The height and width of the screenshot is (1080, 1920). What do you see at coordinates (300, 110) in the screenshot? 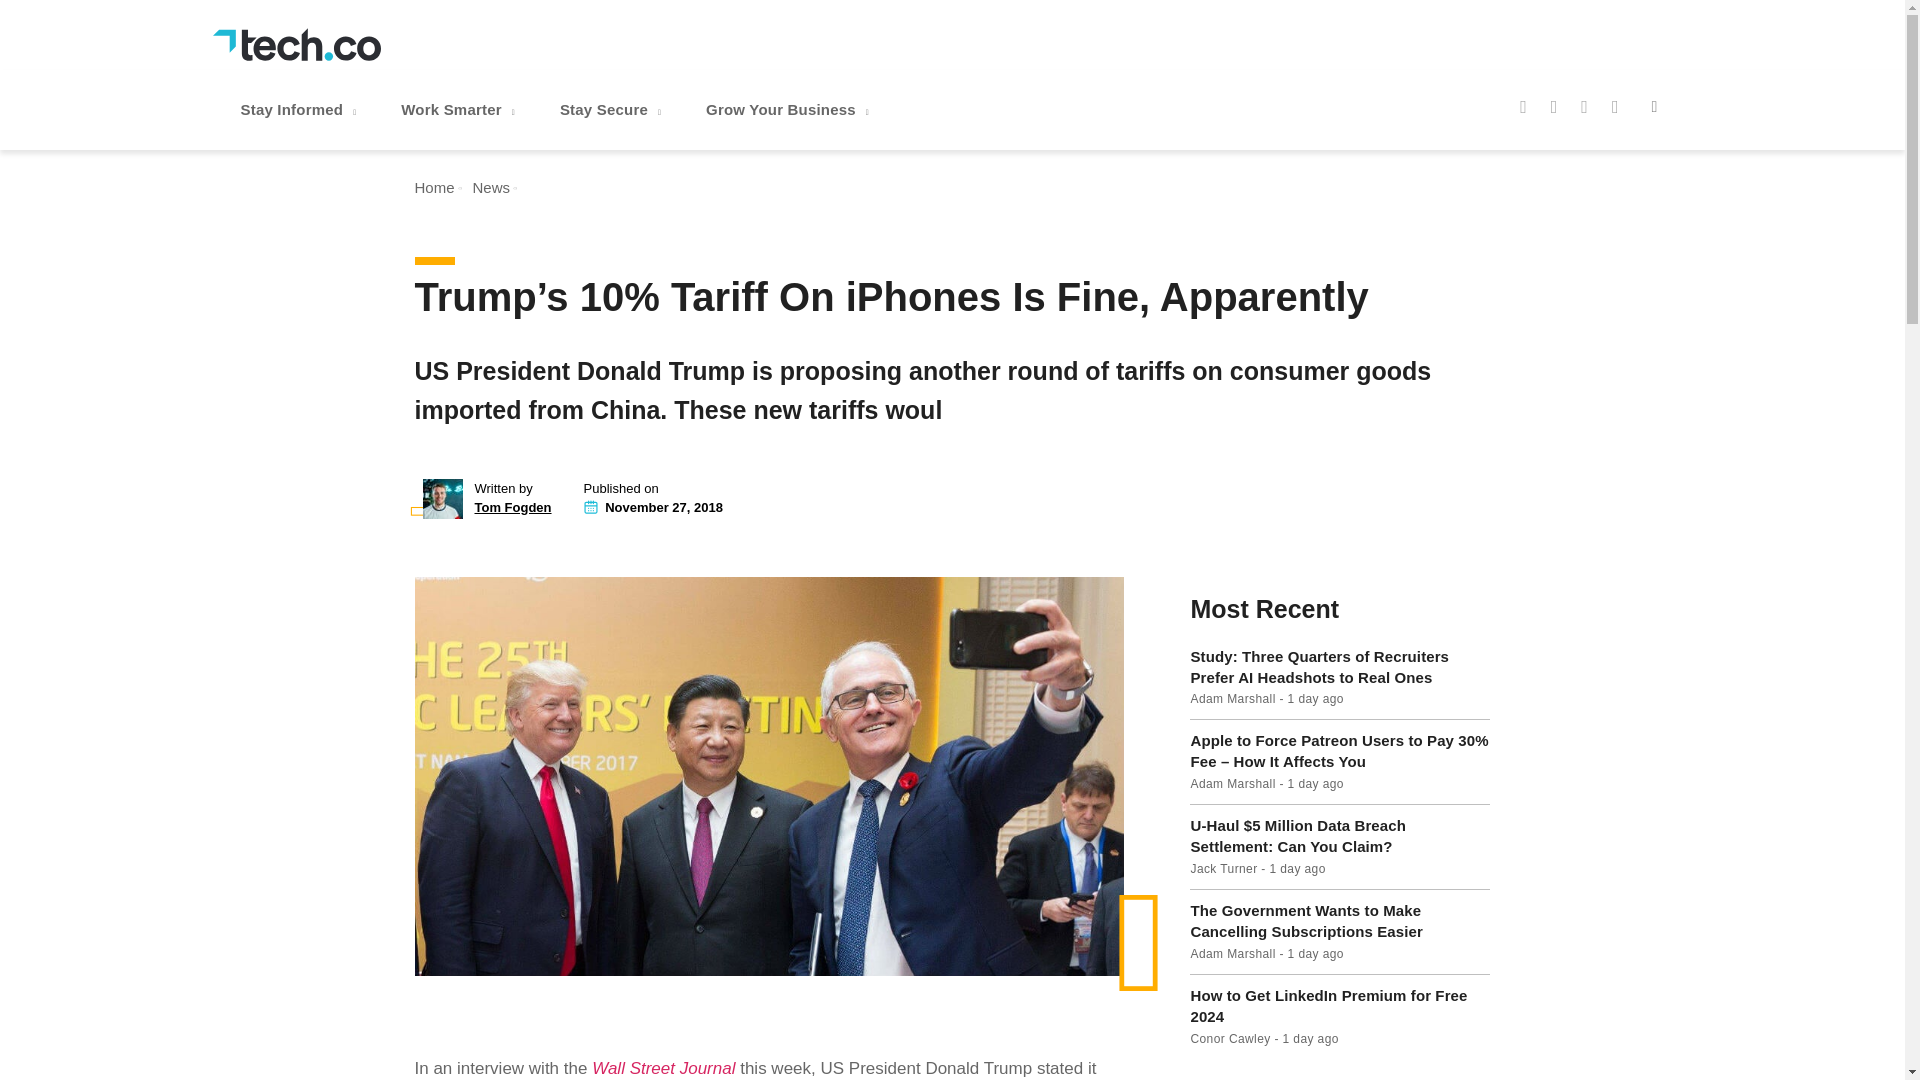
I see `Stay Informed` at bounding box center [300, 110].